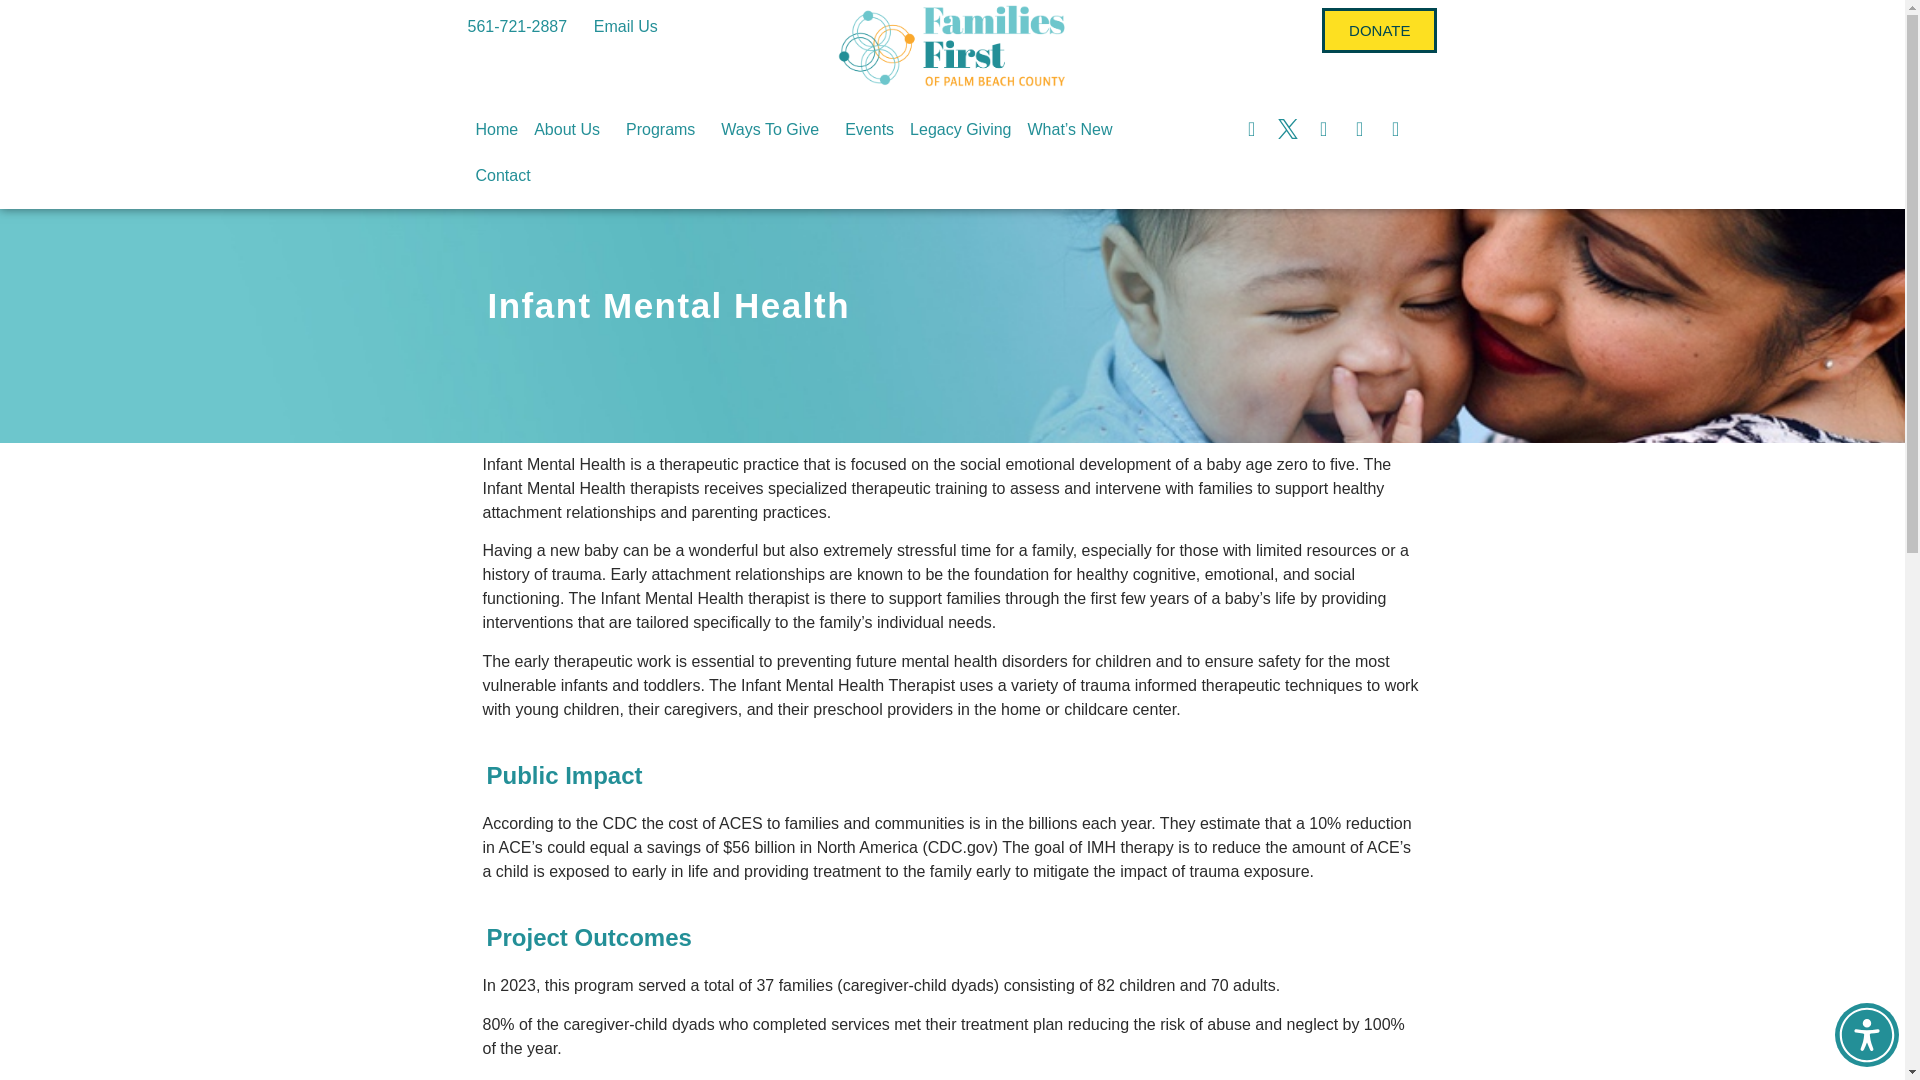  What do you see at coordinates (774, 130) in the screenshot?
I see `Ways To Give` at bounding box center [774, 130].